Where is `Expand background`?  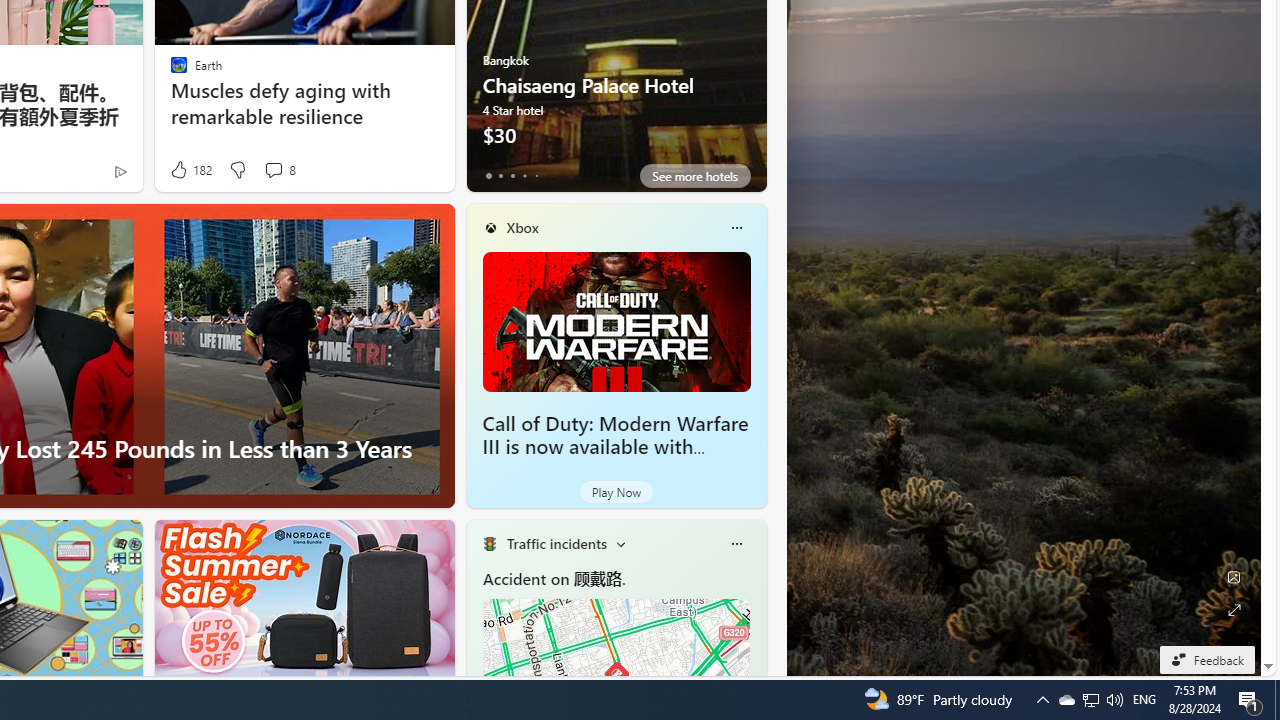 Expand background is located at coordinates (1234, 610).